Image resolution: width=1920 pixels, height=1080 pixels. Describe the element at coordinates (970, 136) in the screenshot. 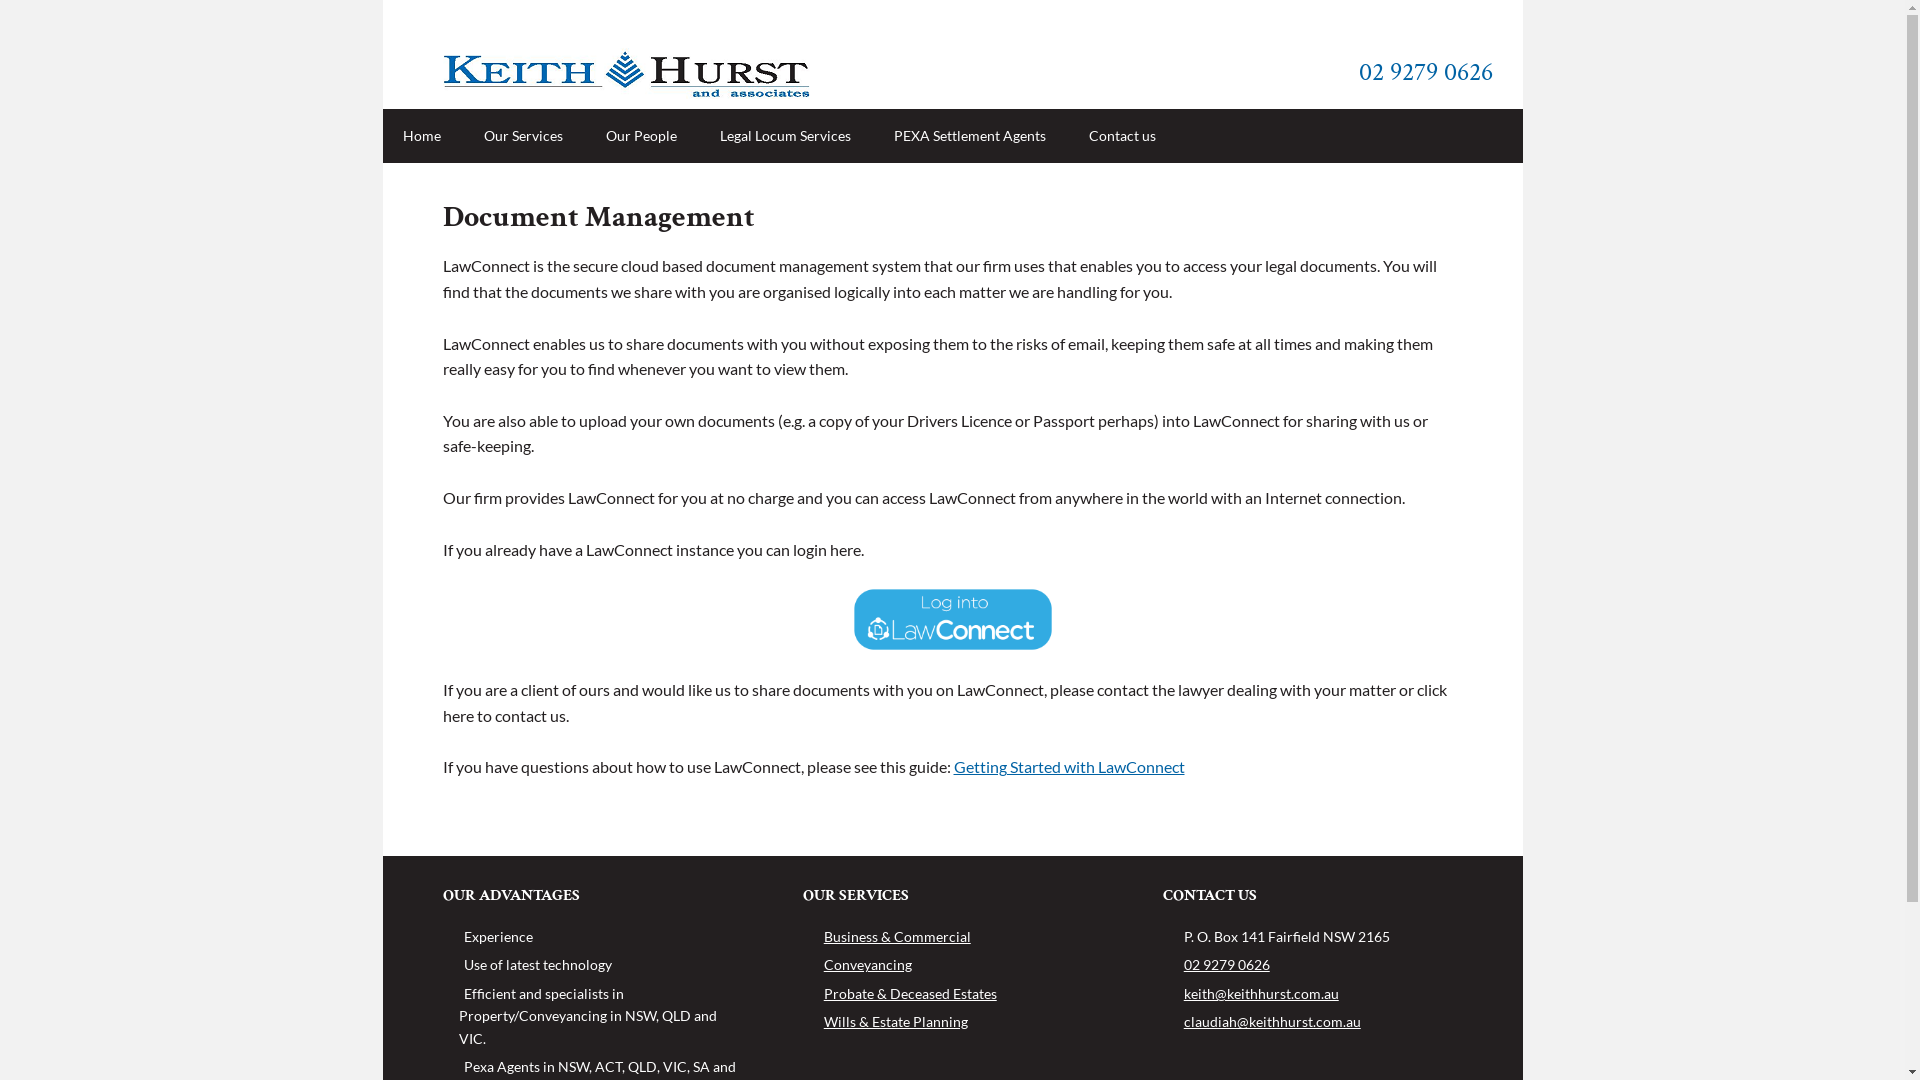

I see `PEXA Settlement Agents` at that location.